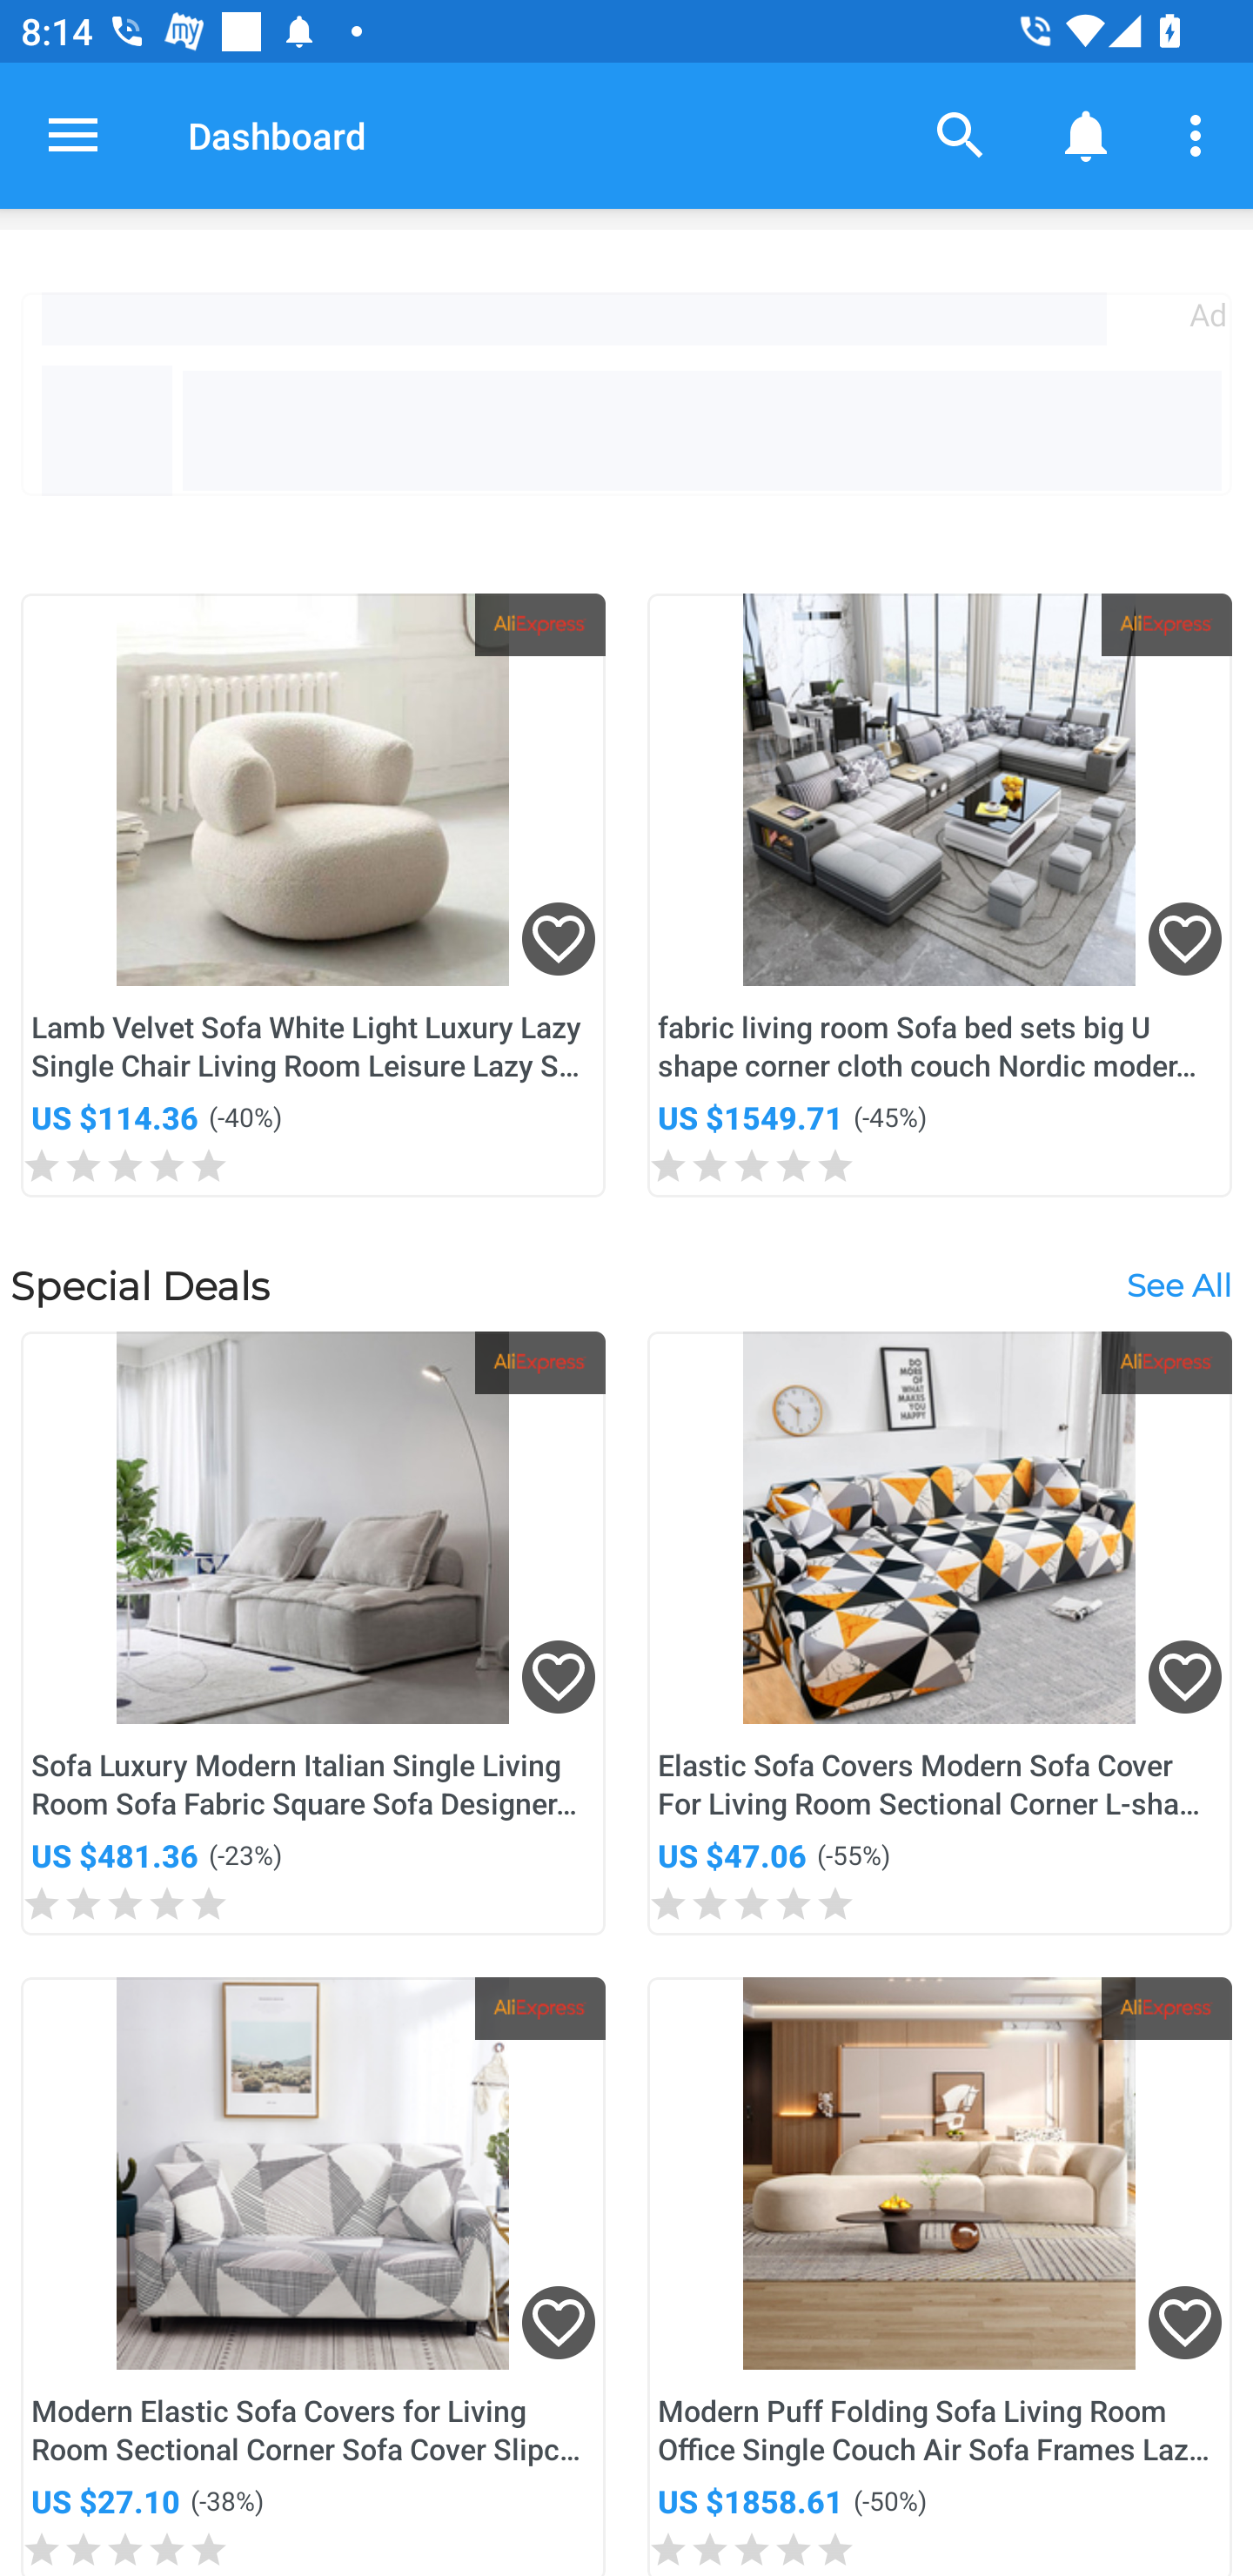  What do you see at coordinates (73, 135) in the screenshot?
I see `Open navigation drawer` at bounding box center [73, 135].